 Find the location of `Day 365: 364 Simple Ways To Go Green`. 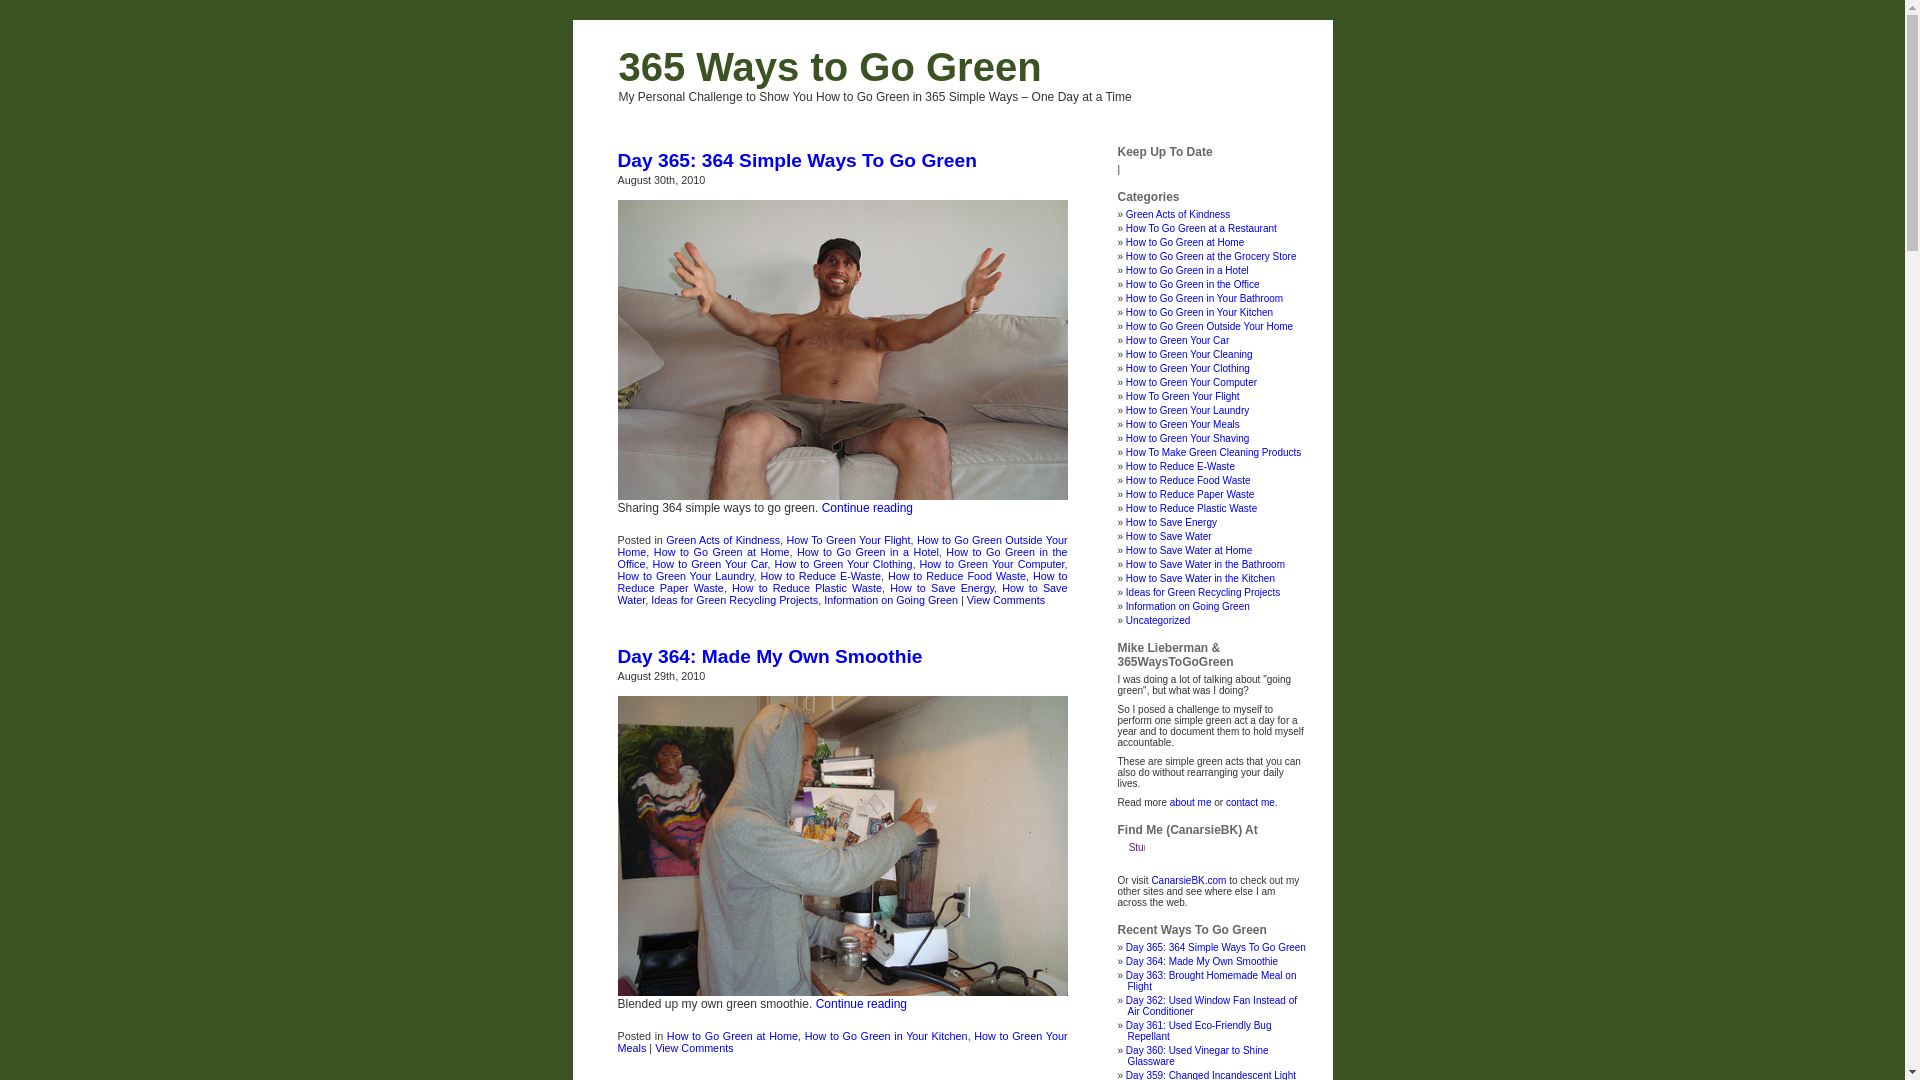

Day 365: 364 Simple Ways To Go Green is located at coordinates (1216, 948).